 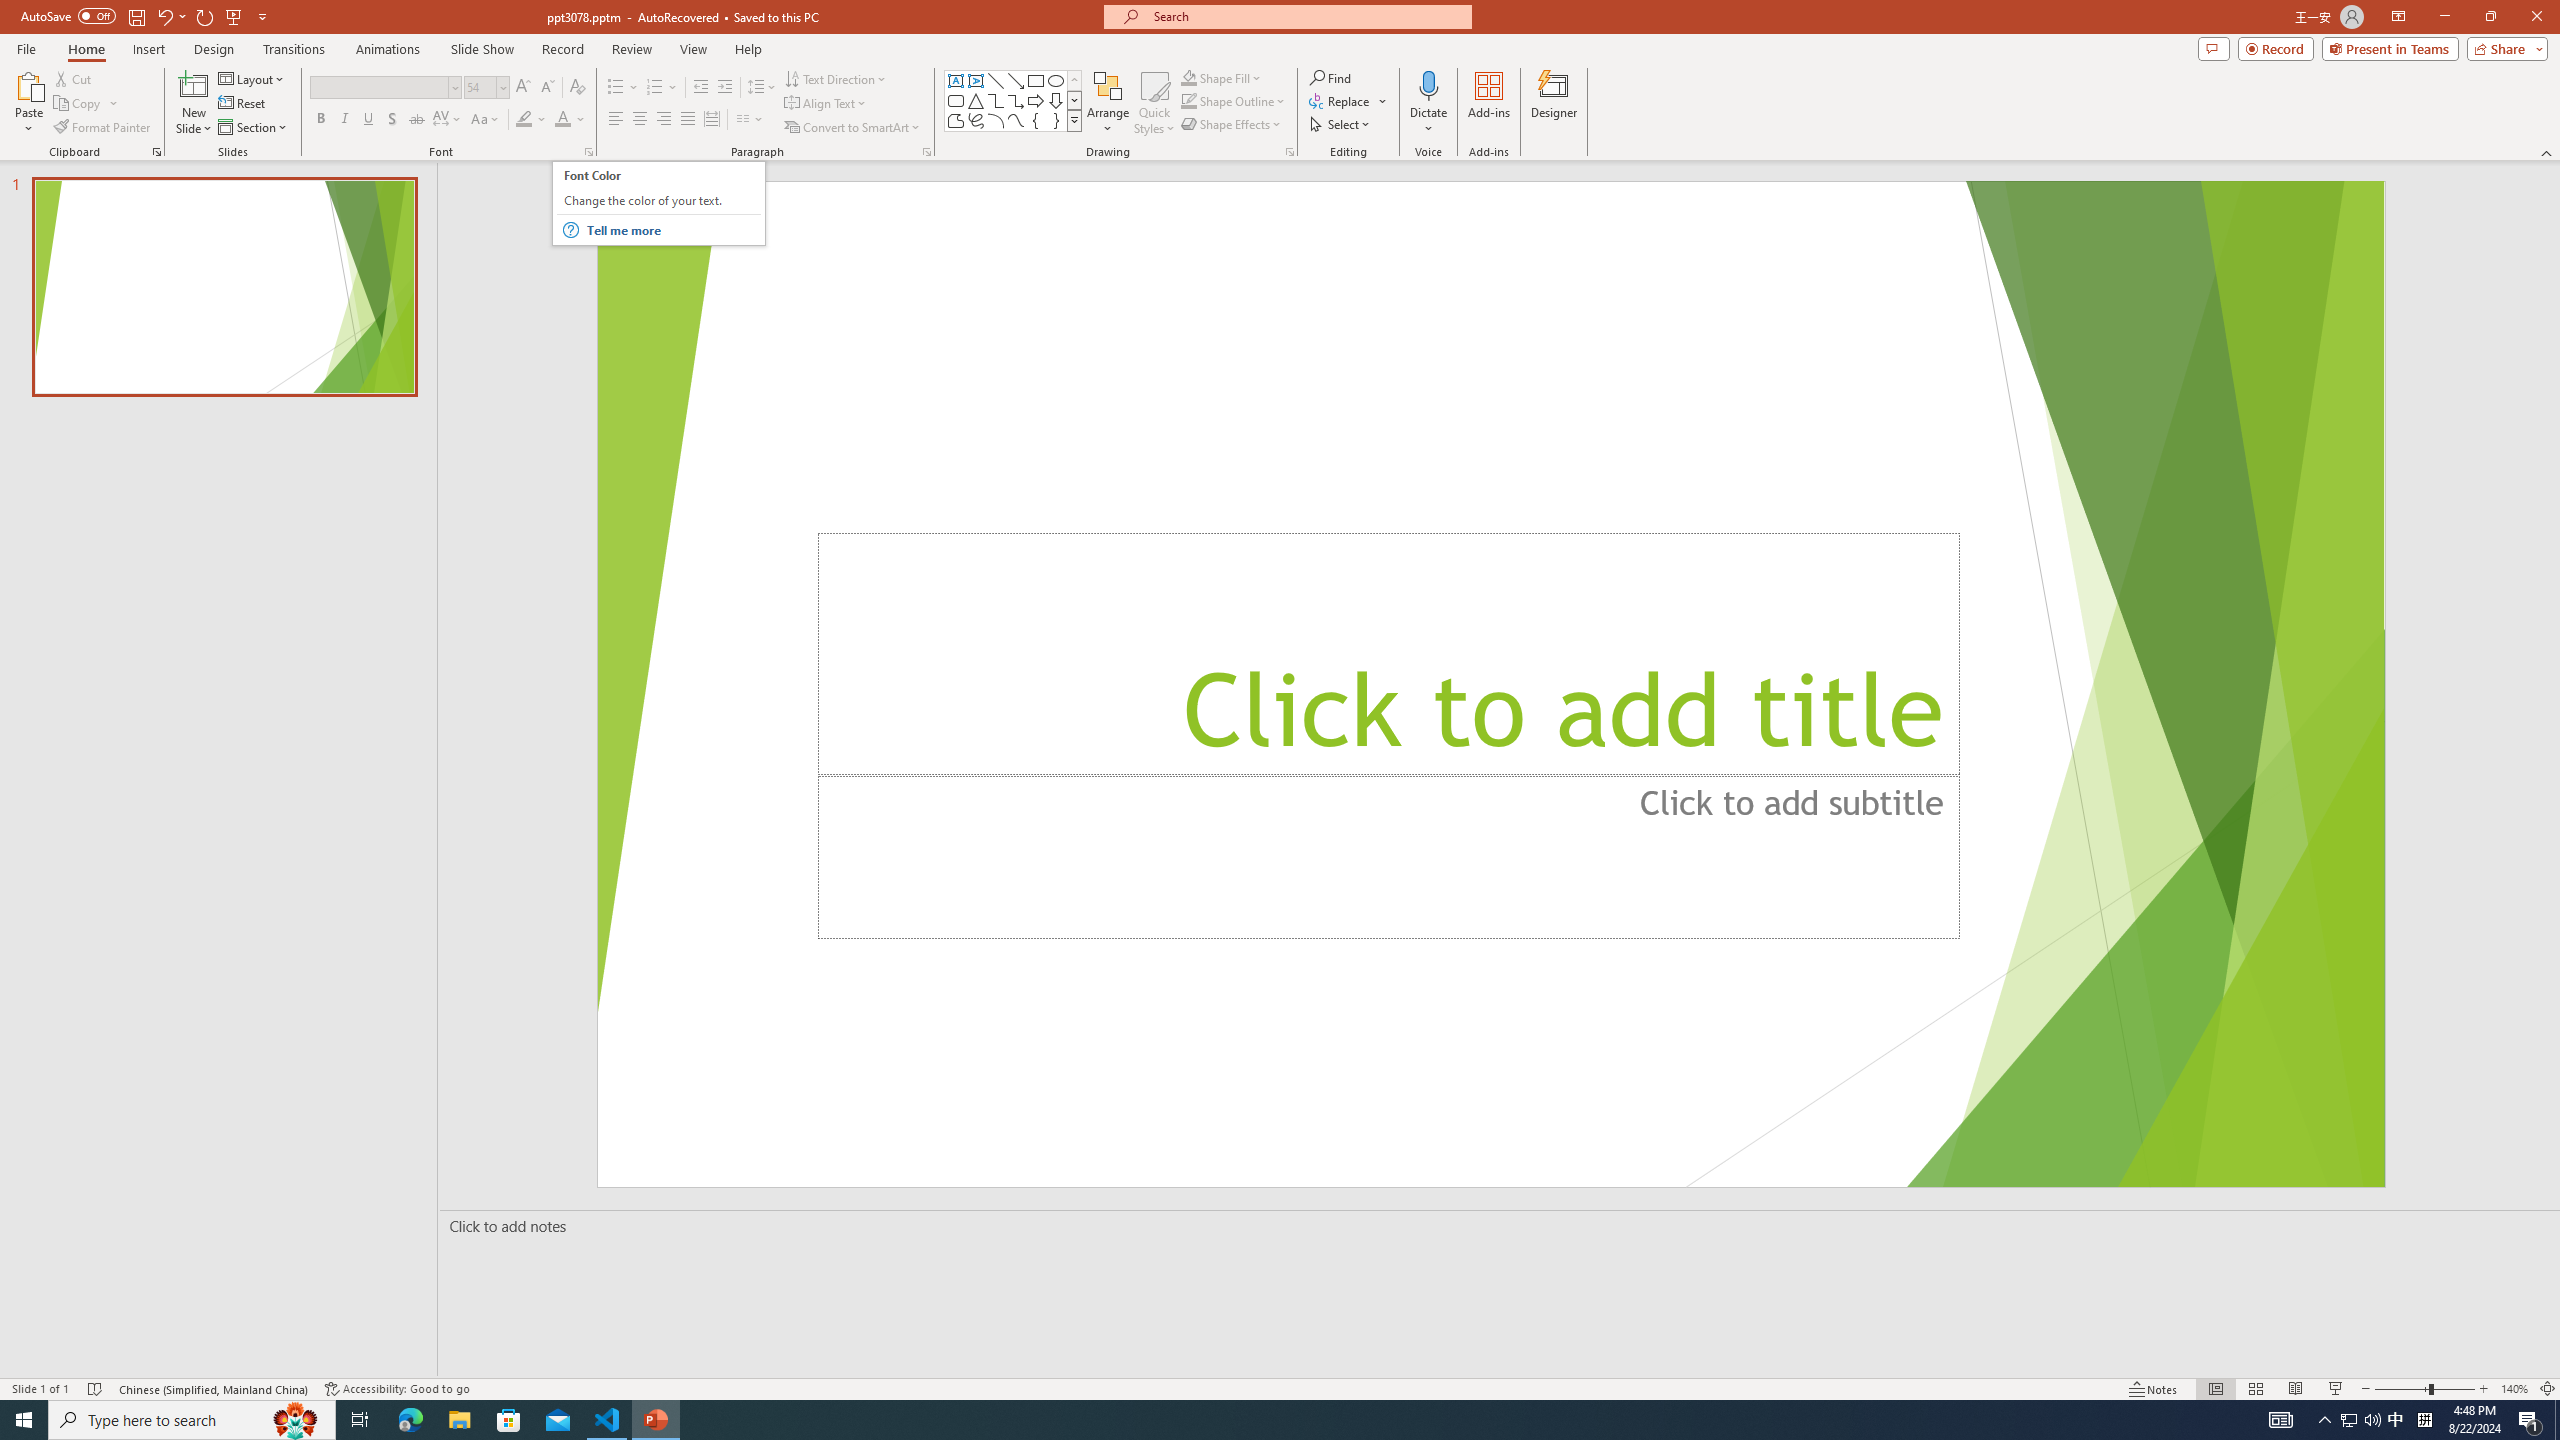 What do you see at coordinates (996, 100) in the screenshot?
I see `Connector: Elbow` at bounding box center [996, 100].